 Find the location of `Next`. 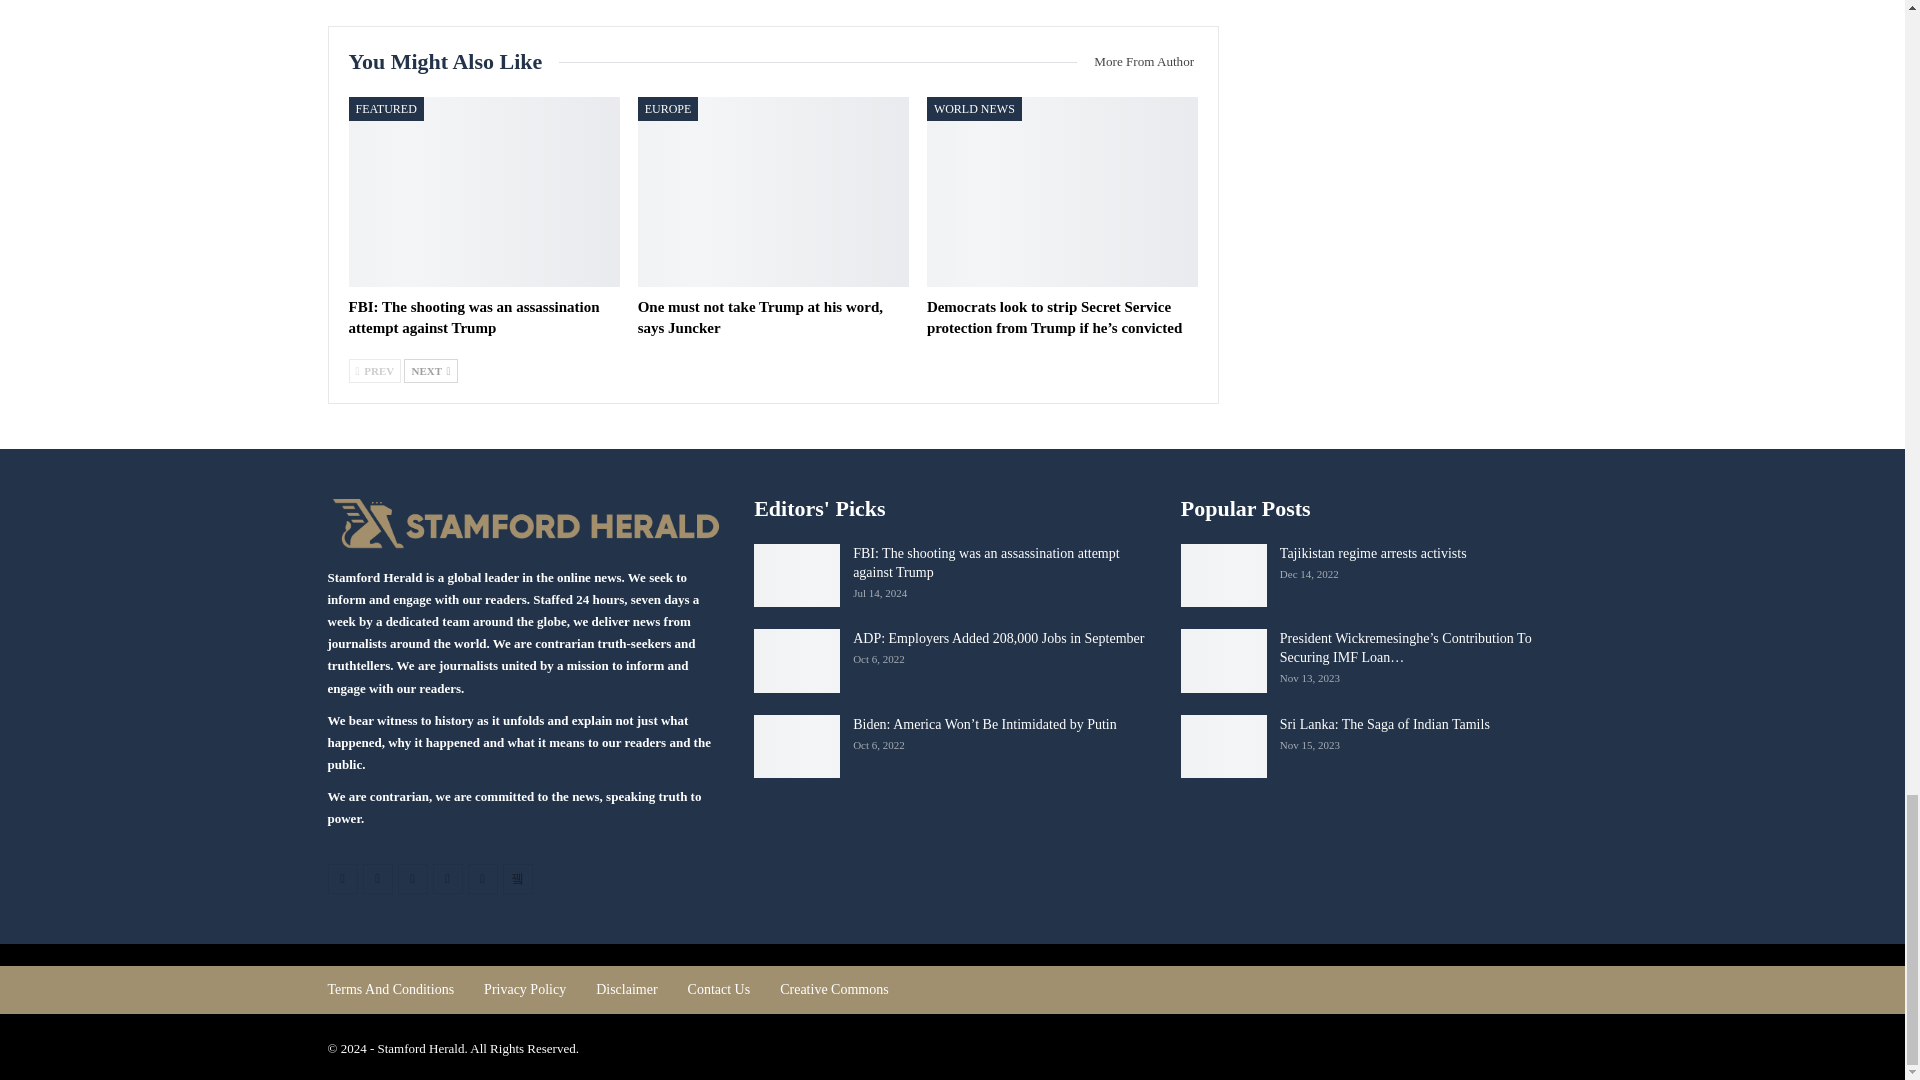

Next is located at coordinates (430, 370).